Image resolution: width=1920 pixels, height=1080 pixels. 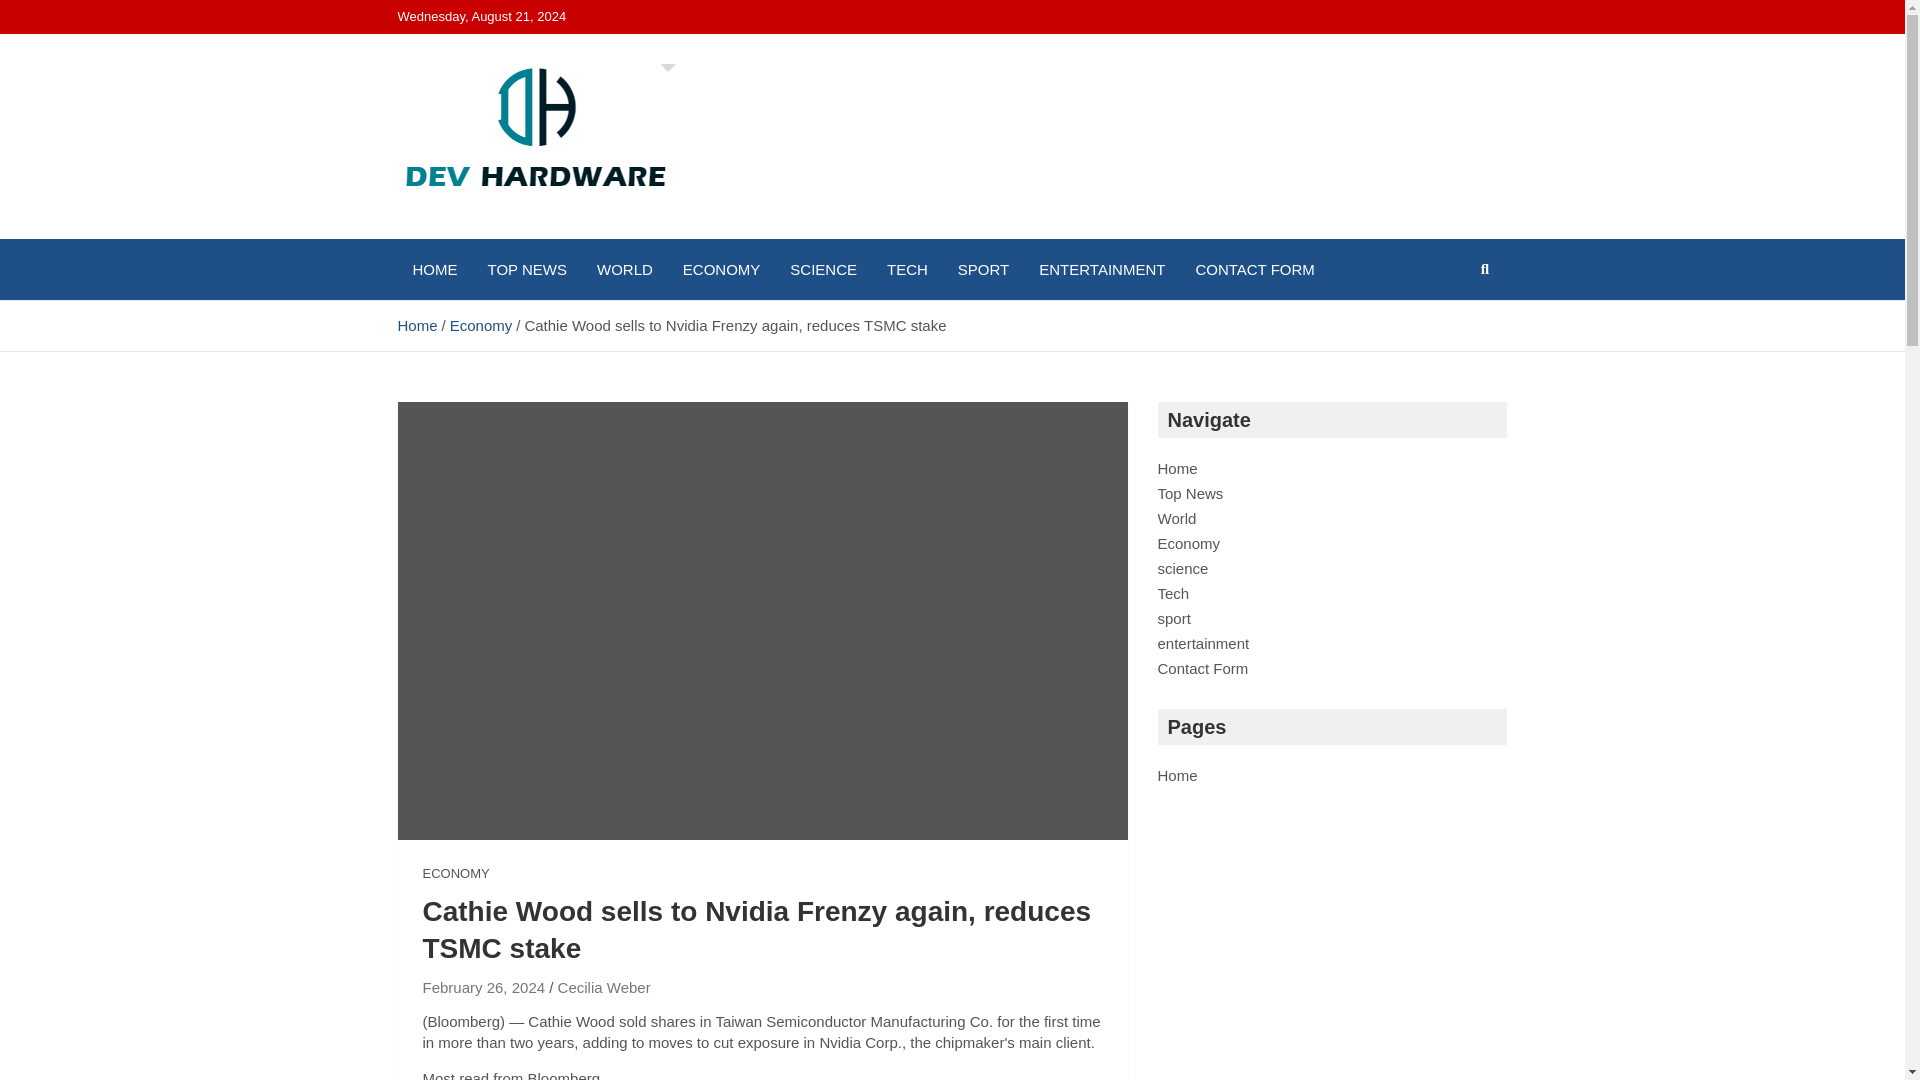 What do you see at coordinates (530, 234) in the screenshot?
I see `Dev Hardware` at bounding box center [530, 234].